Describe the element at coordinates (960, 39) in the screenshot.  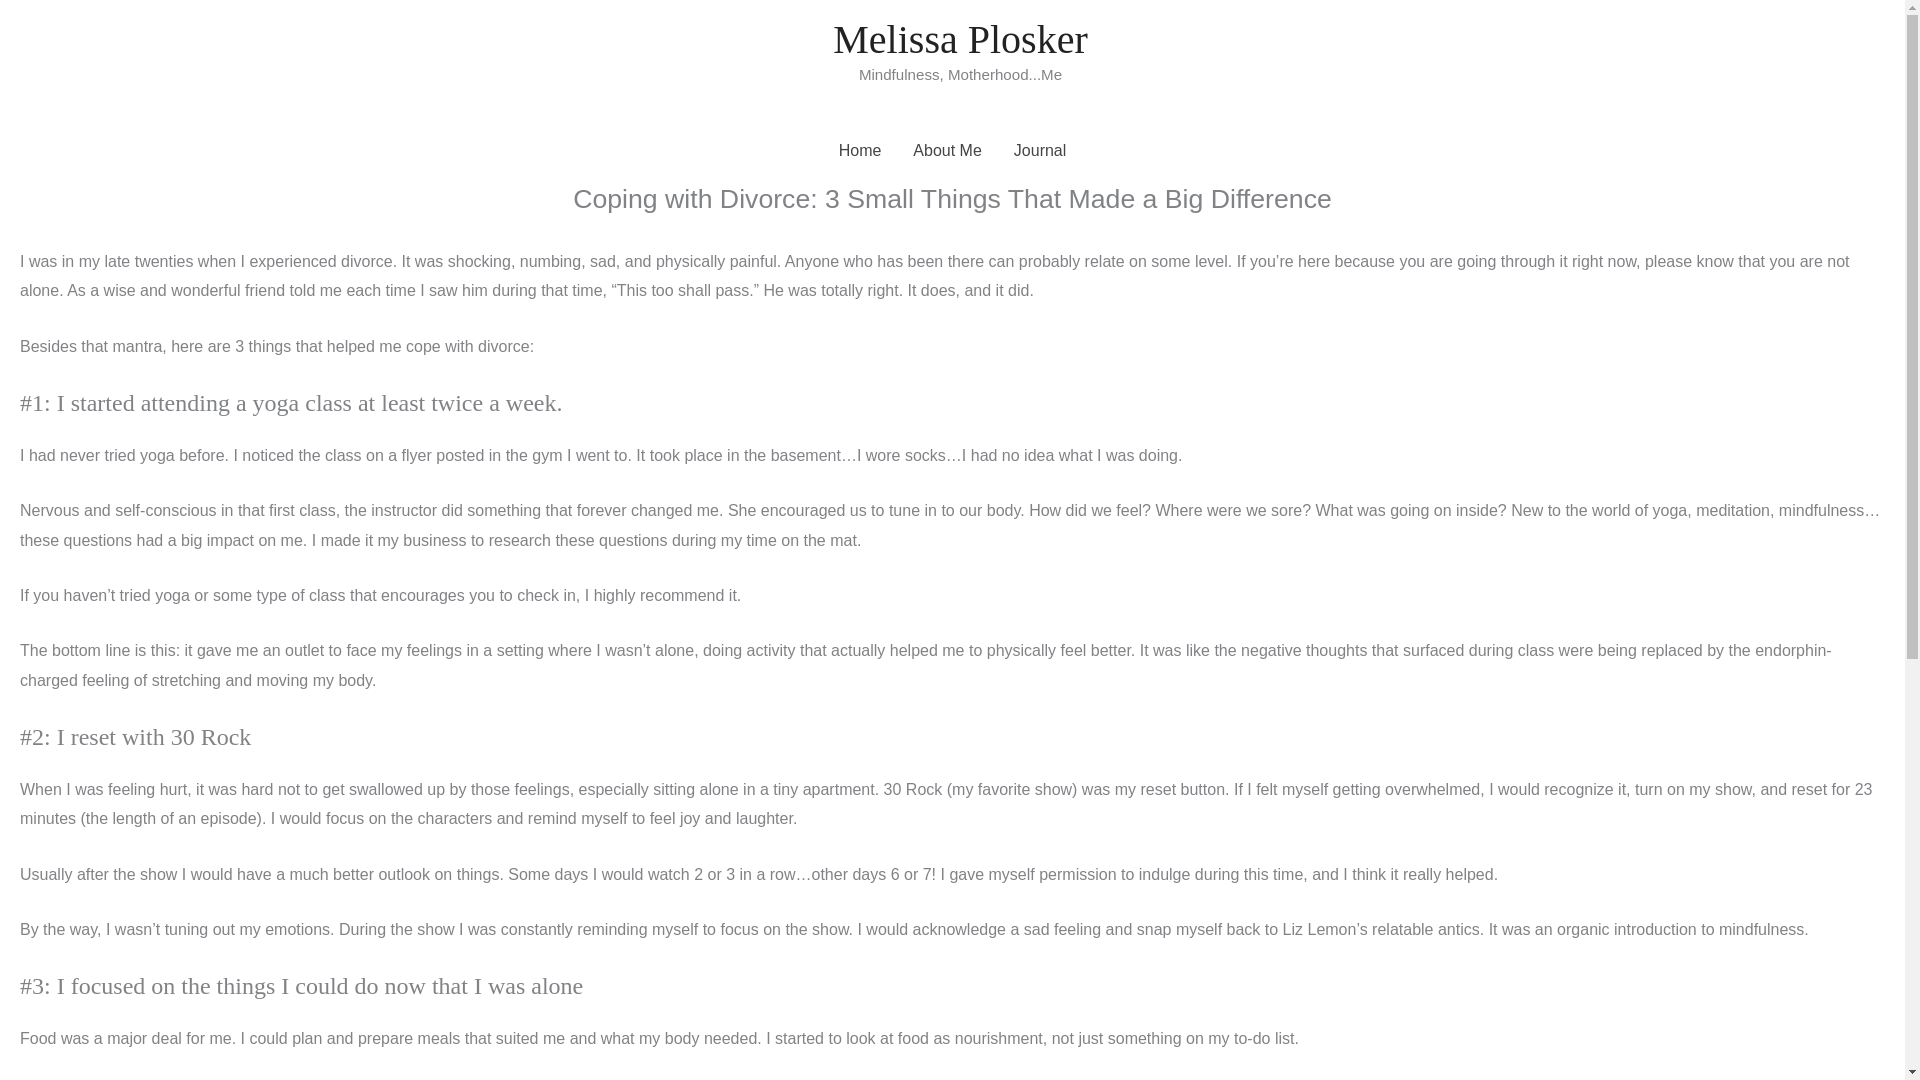
I see `Melissa Plosker` at that location.